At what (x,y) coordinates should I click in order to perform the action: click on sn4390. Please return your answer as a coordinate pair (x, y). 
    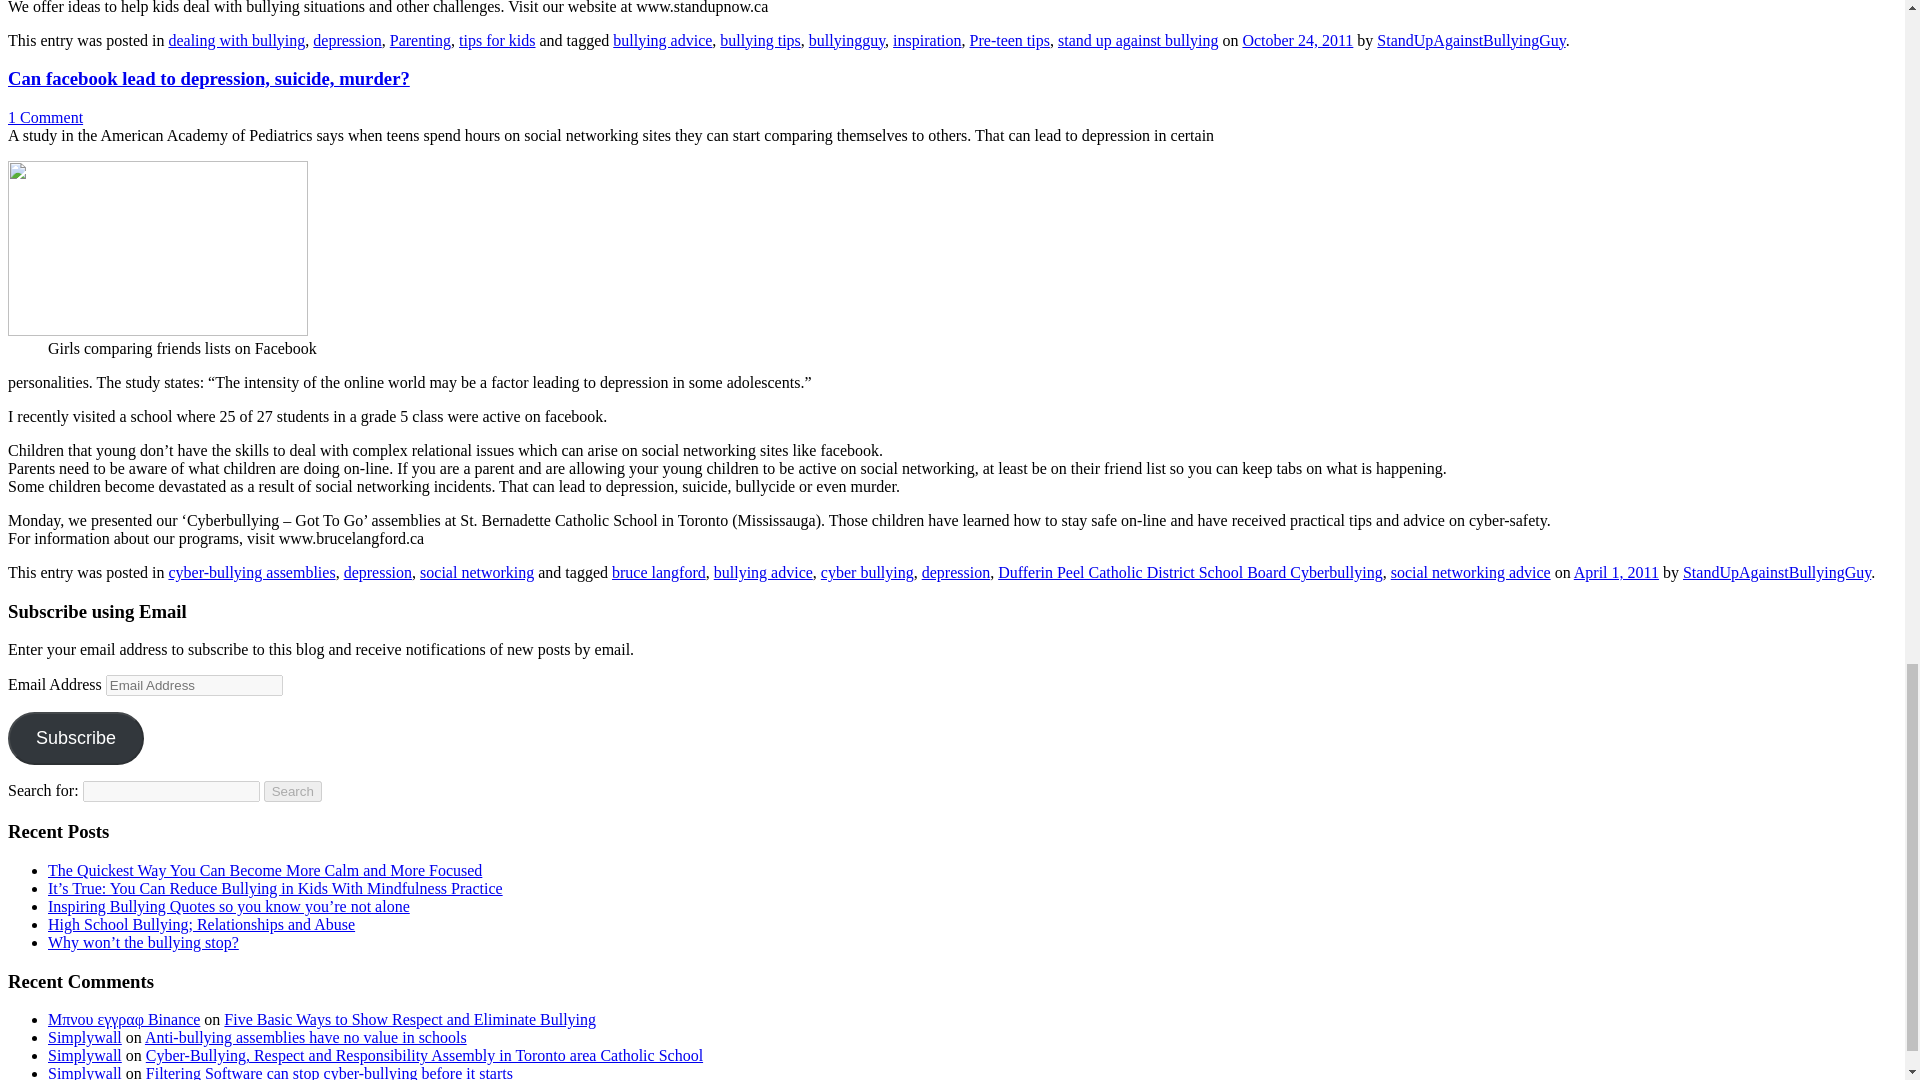
    Looking at the image, I should click on (157, 248).